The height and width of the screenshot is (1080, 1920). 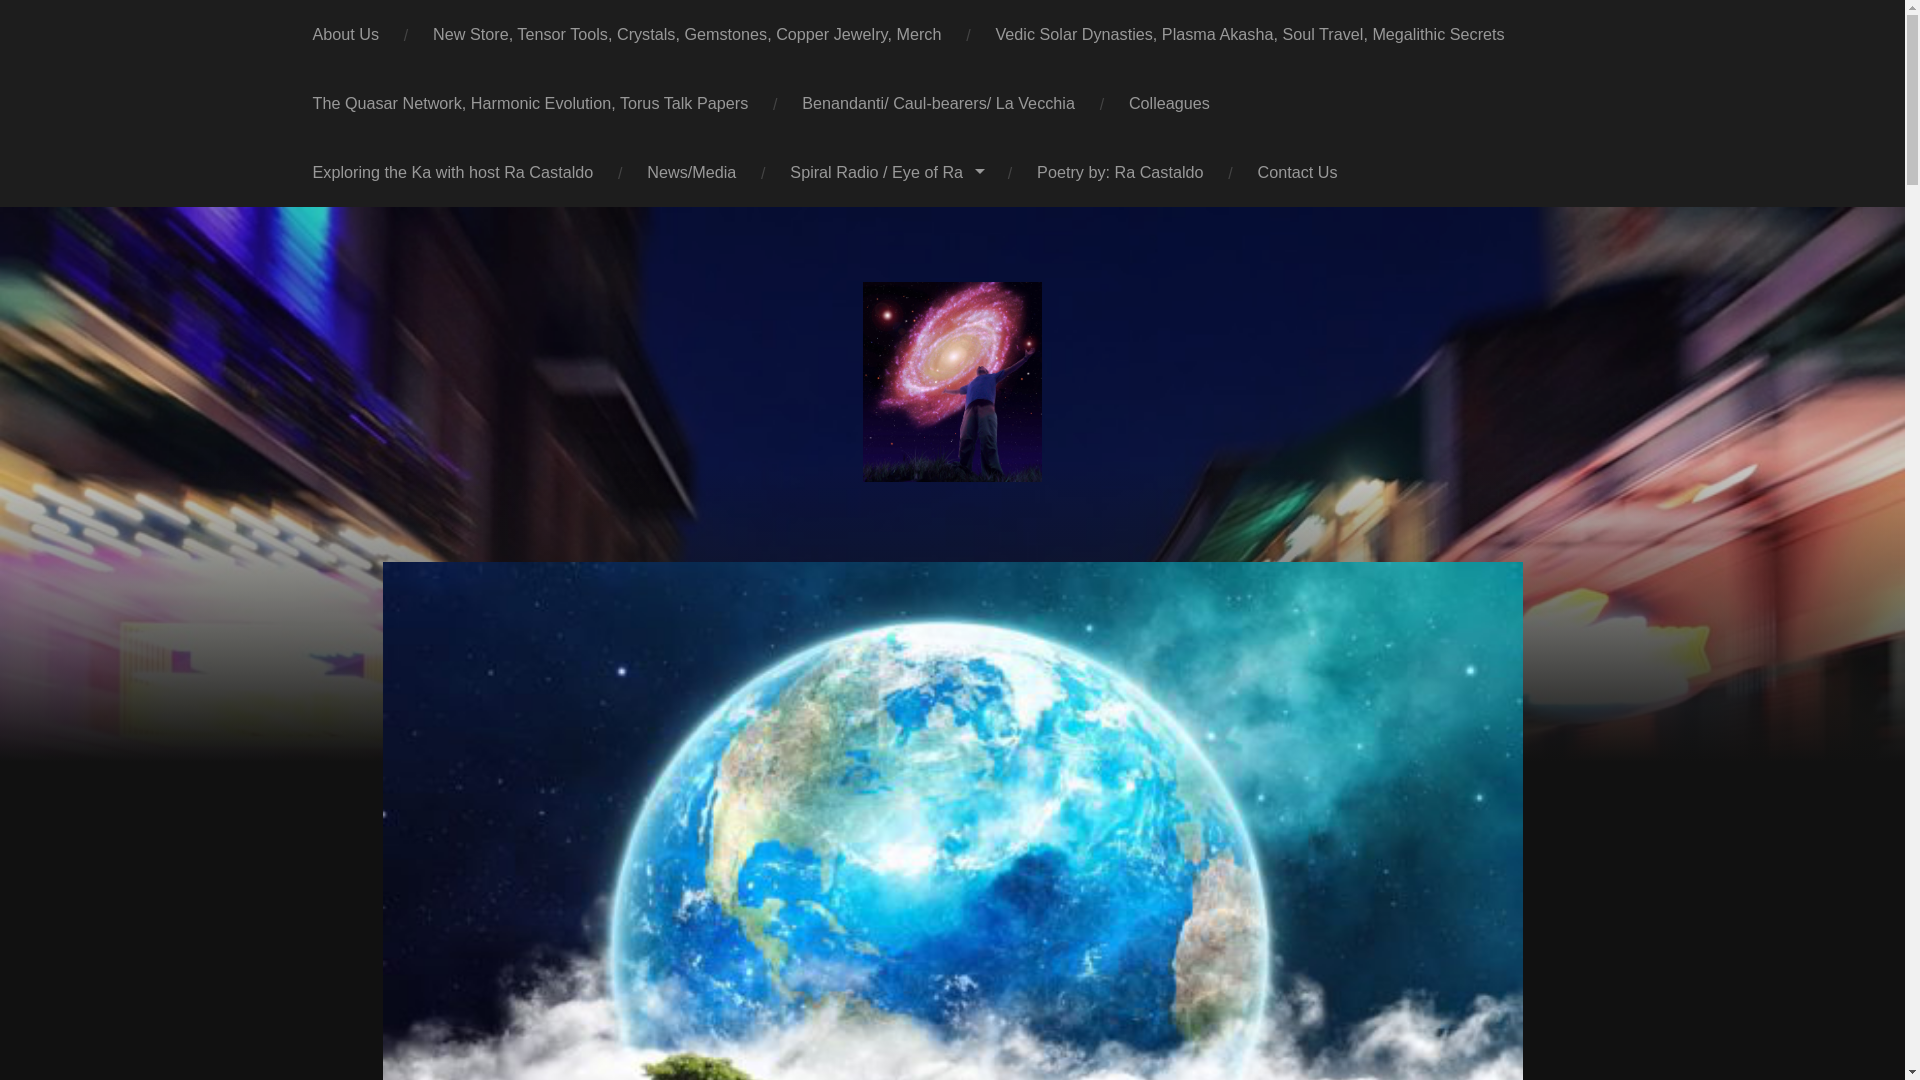 I want to click on Colleagues, so click(x=1169, y=104).